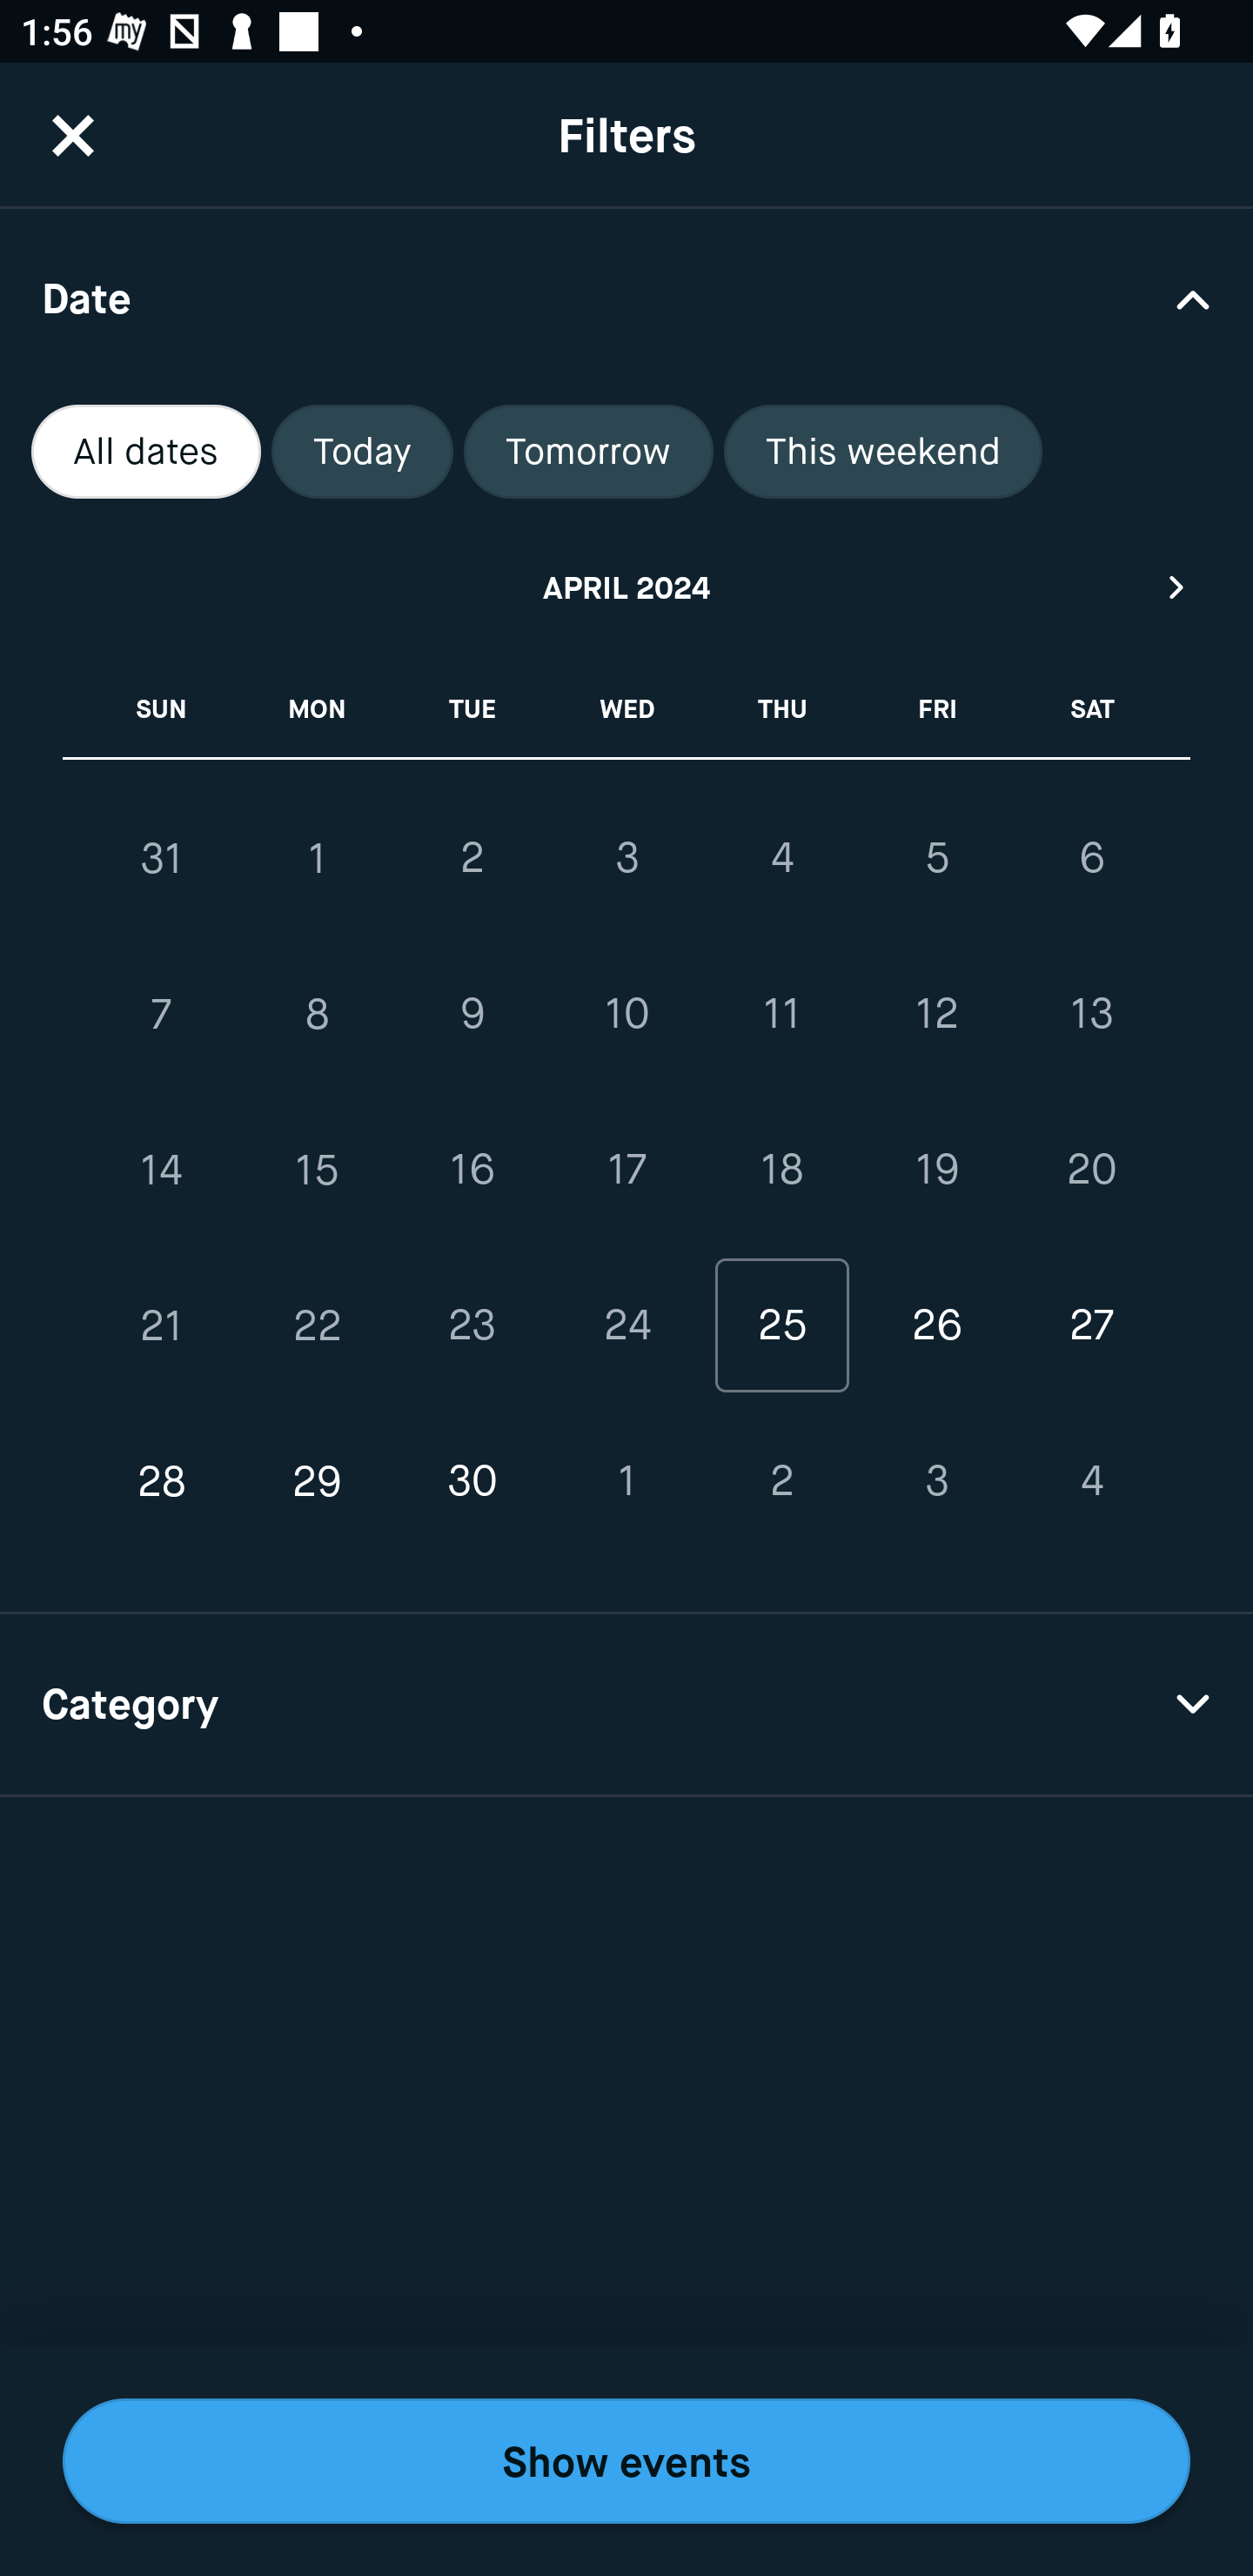 This screenshot has width=1253, height=2576. What do you see at coordinates (936, 1325) in the screenshot?
I see `26` at bounding box center [936, 1325].